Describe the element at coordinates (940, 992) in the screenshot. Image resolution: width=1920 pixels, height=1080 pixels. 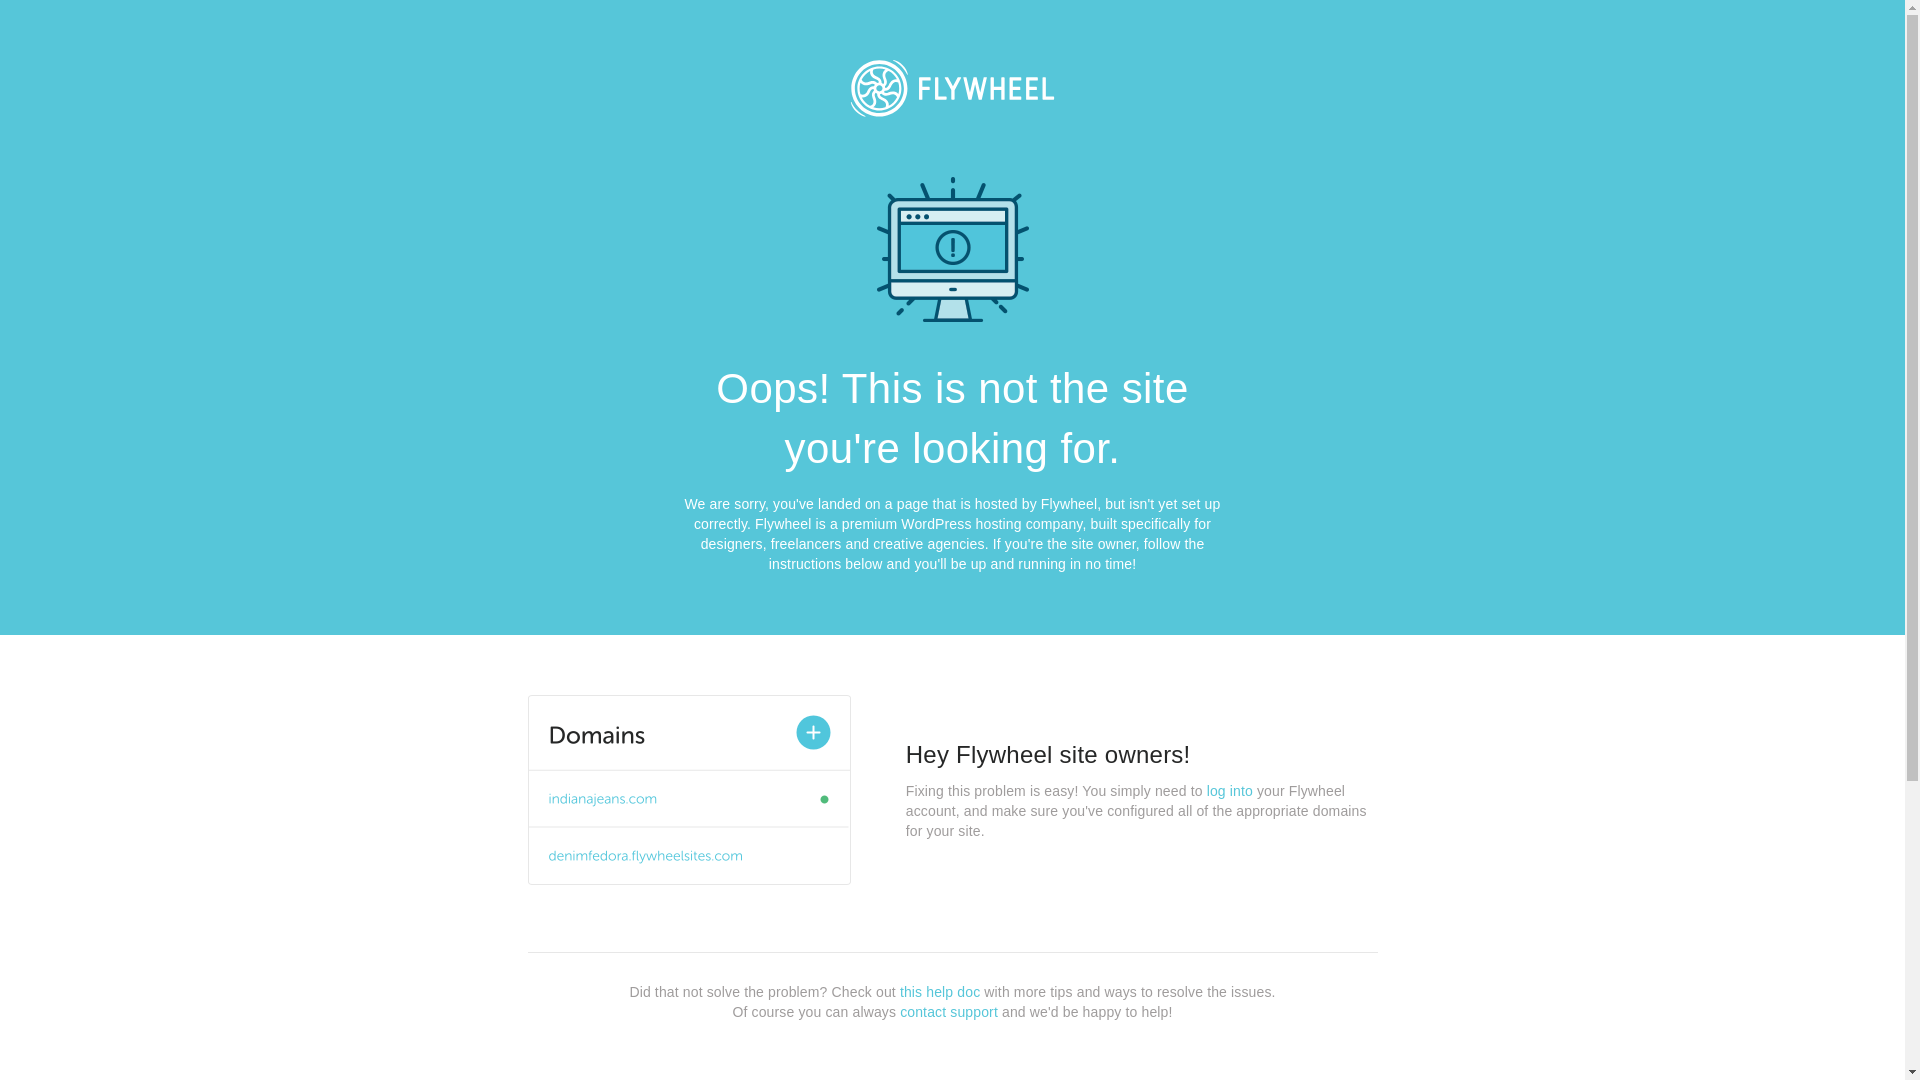
I see `this help doc` at that location.